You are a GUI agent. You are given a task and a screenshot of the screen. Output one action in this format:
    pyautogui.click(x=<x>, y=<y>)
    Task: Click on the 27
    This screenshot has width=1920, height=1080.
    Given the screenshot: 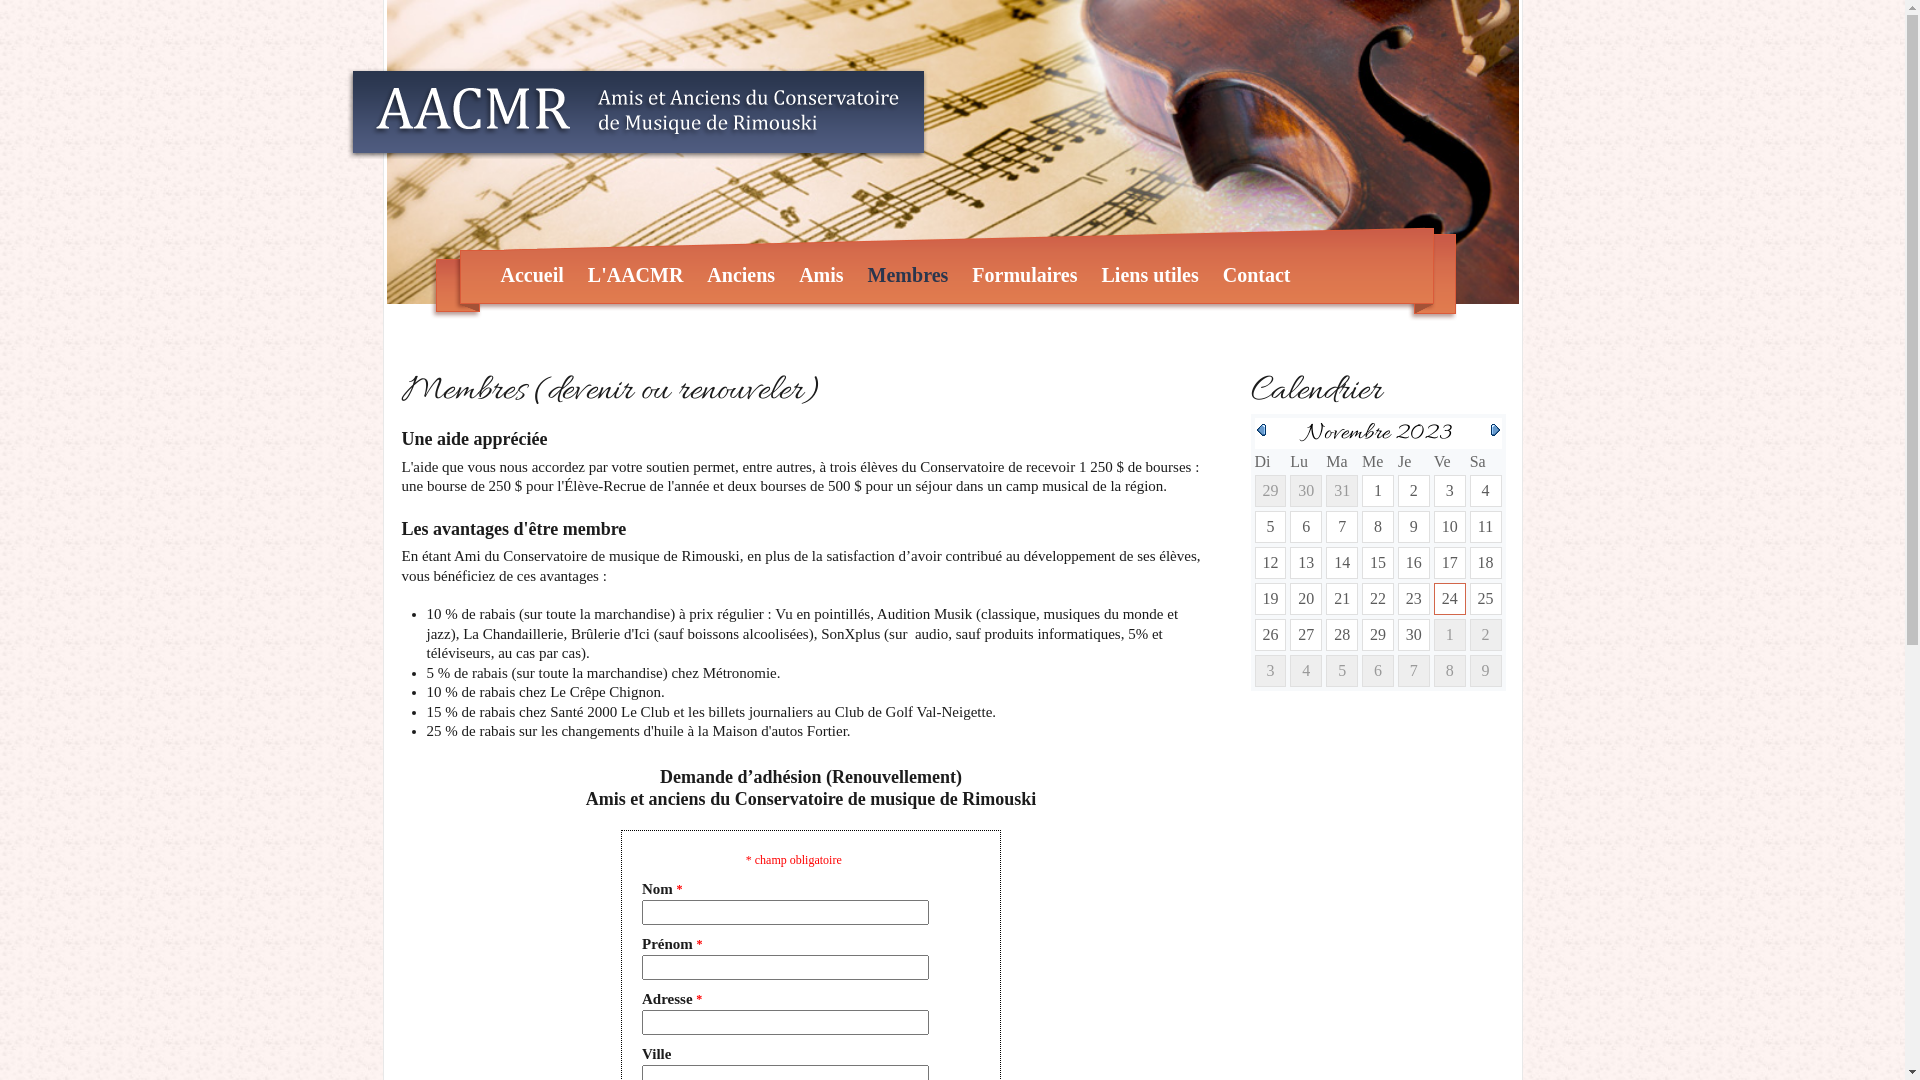 What is the action you would take?
    pyautogui.click(x=1306, y=634)
    